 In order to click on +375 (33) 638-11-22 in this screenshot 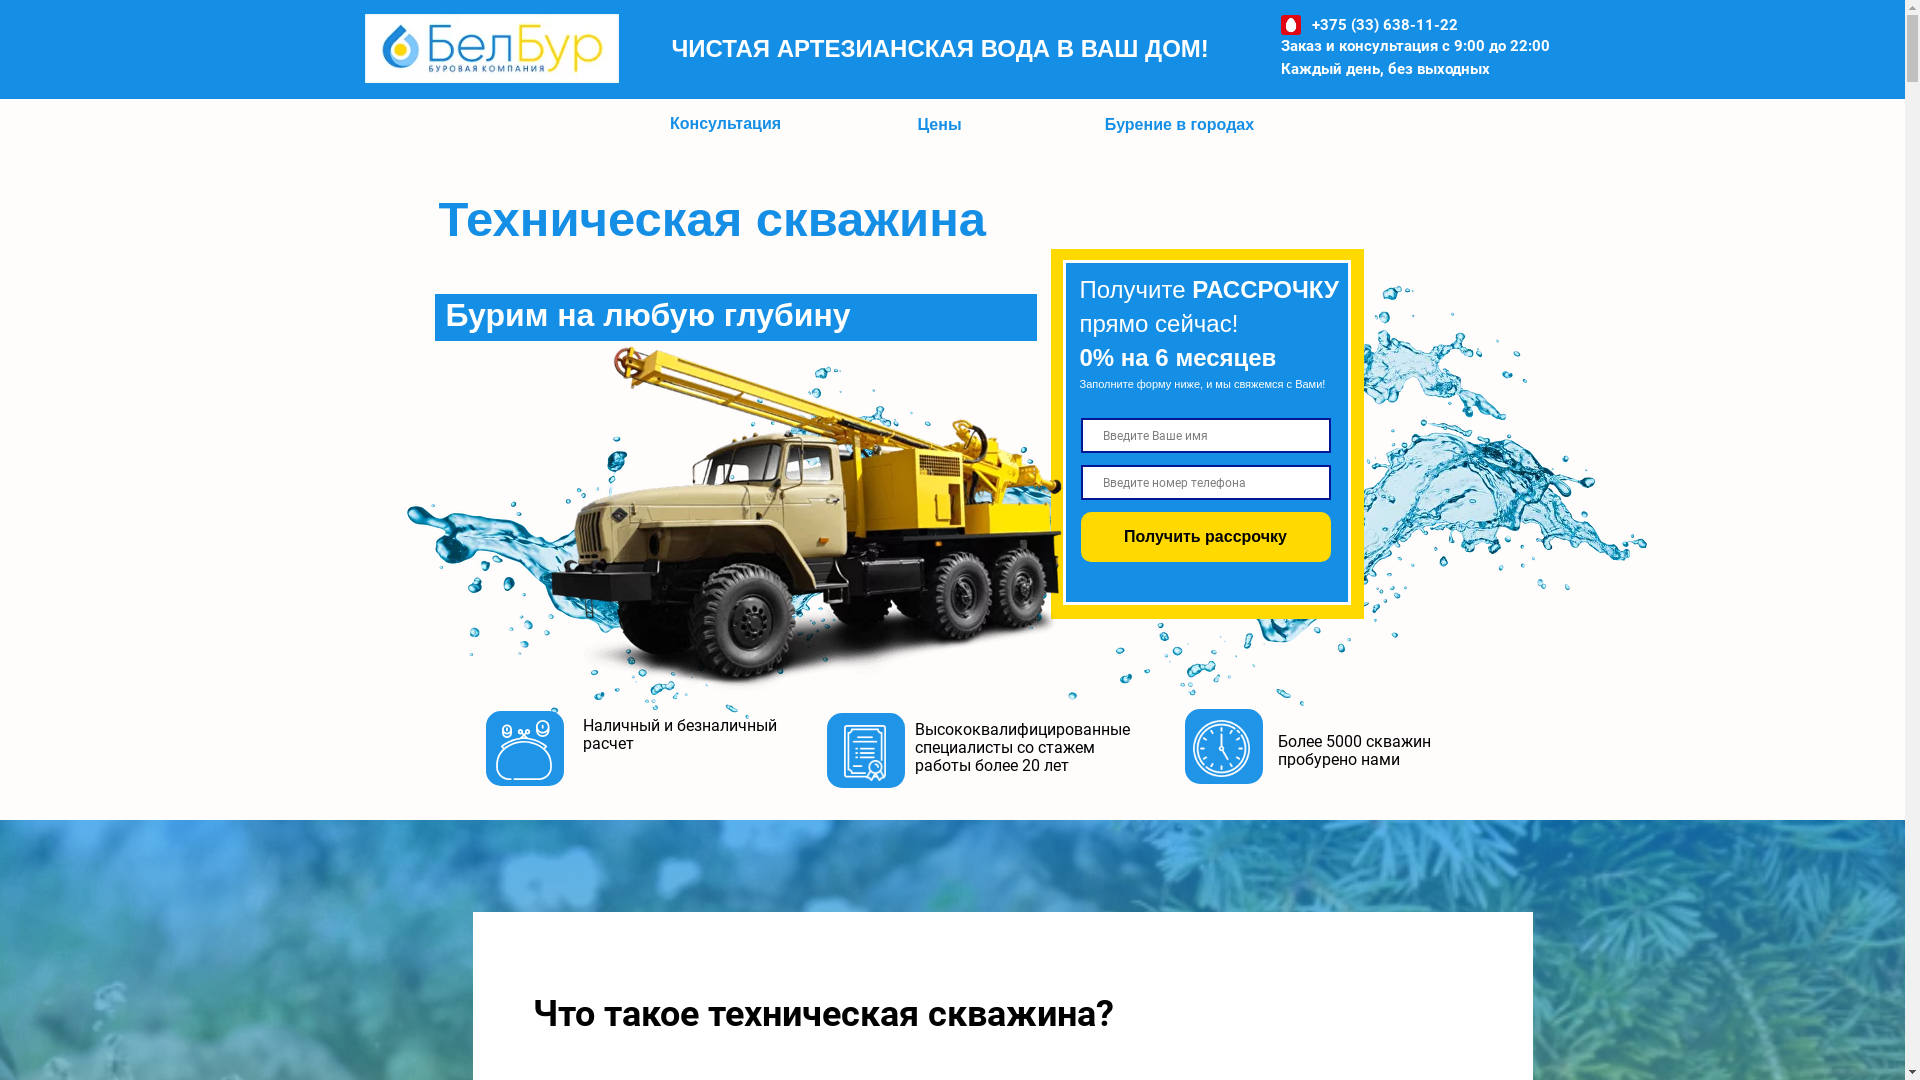, I will do `click(1385, 25)`.